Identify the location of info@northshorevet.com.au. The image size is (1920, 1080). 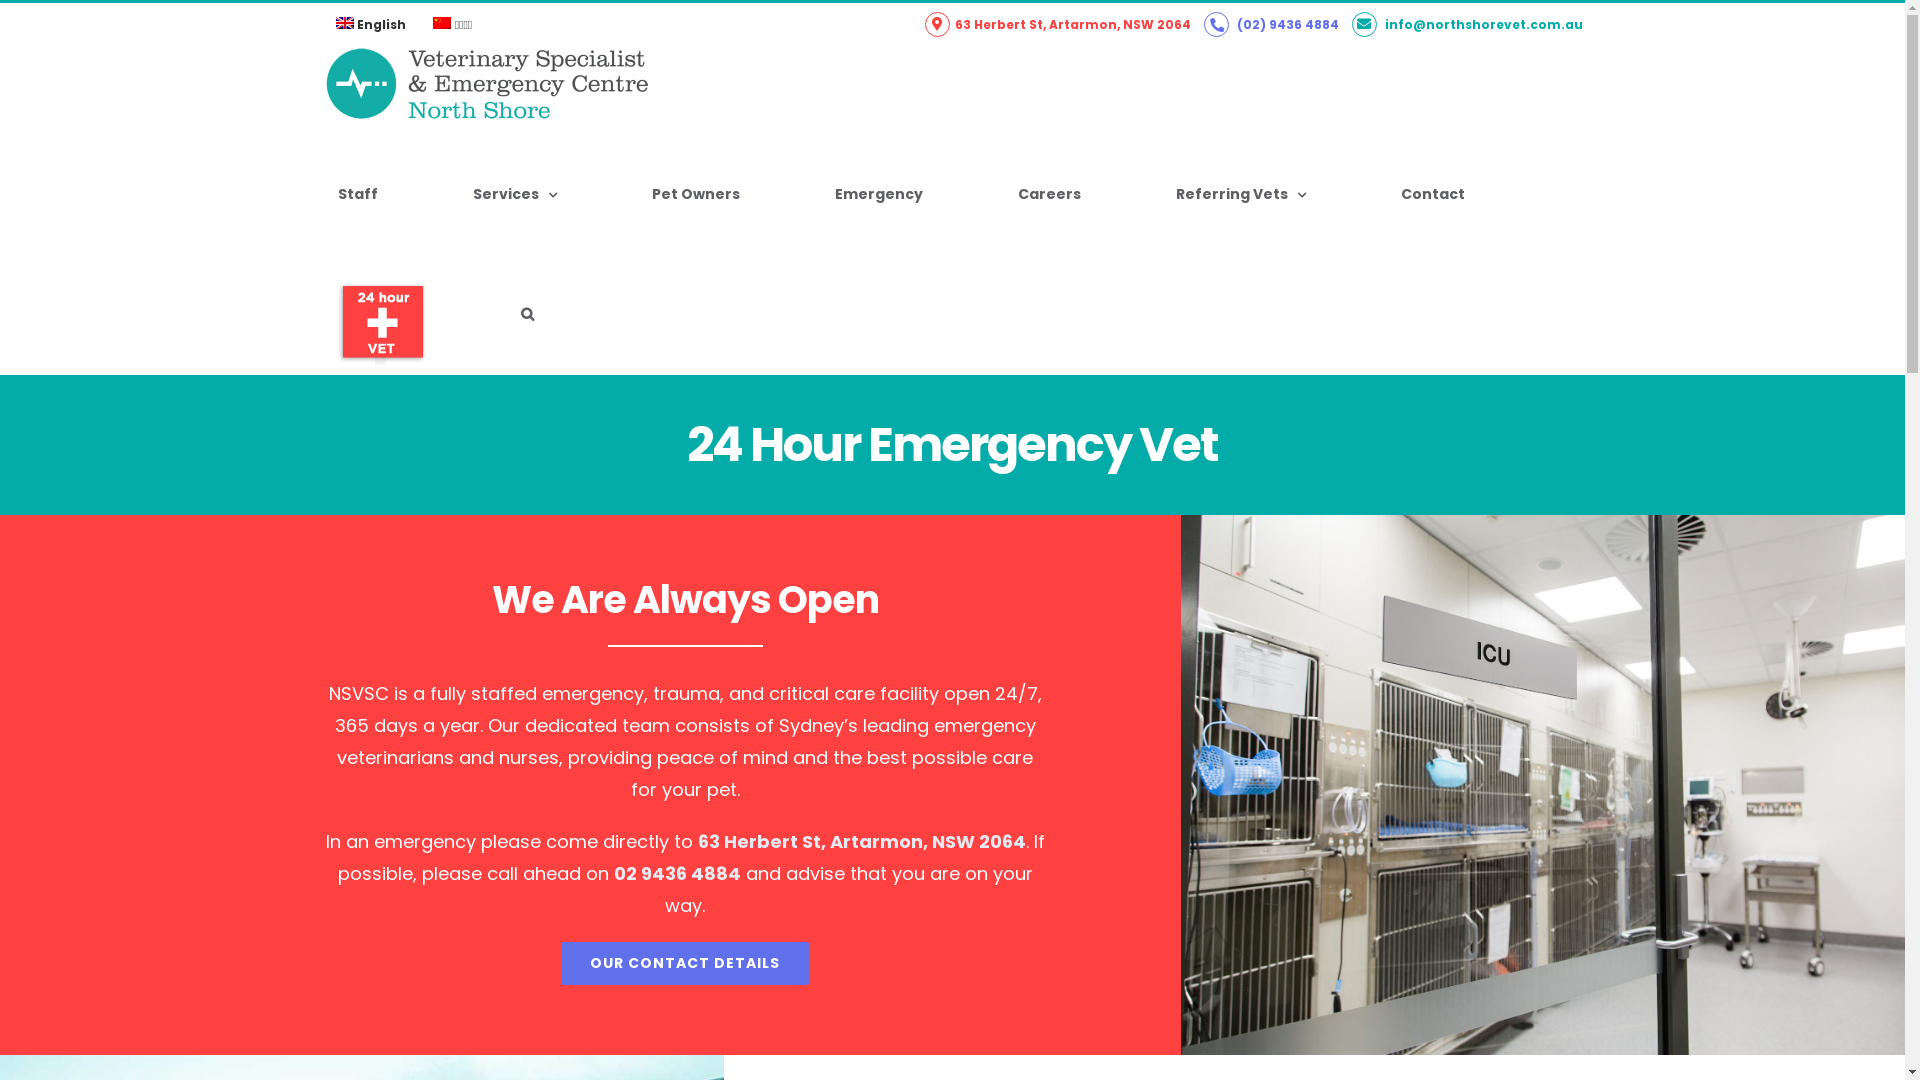
(1468, 24).